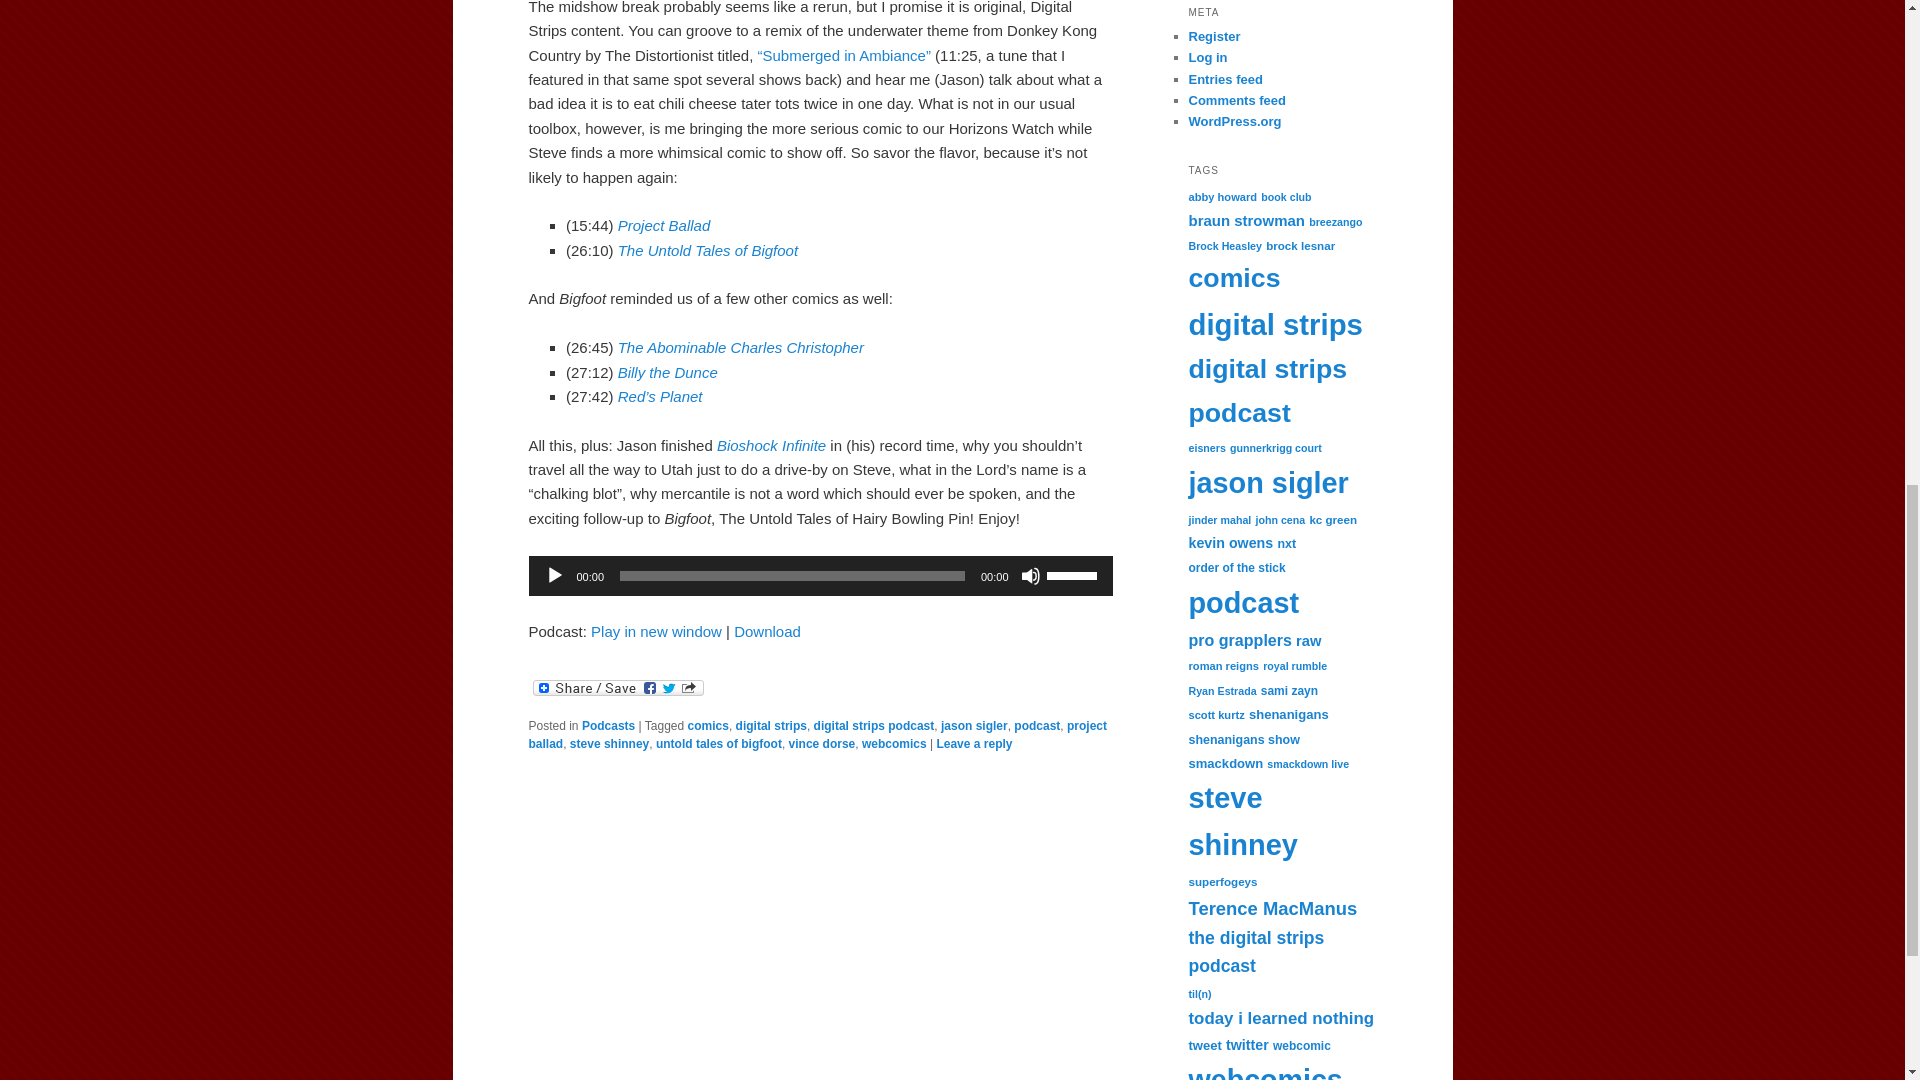  What do you see at coordinates (766, 630) in the screenshot?
I see `Download` at bounding box center [766, 630].